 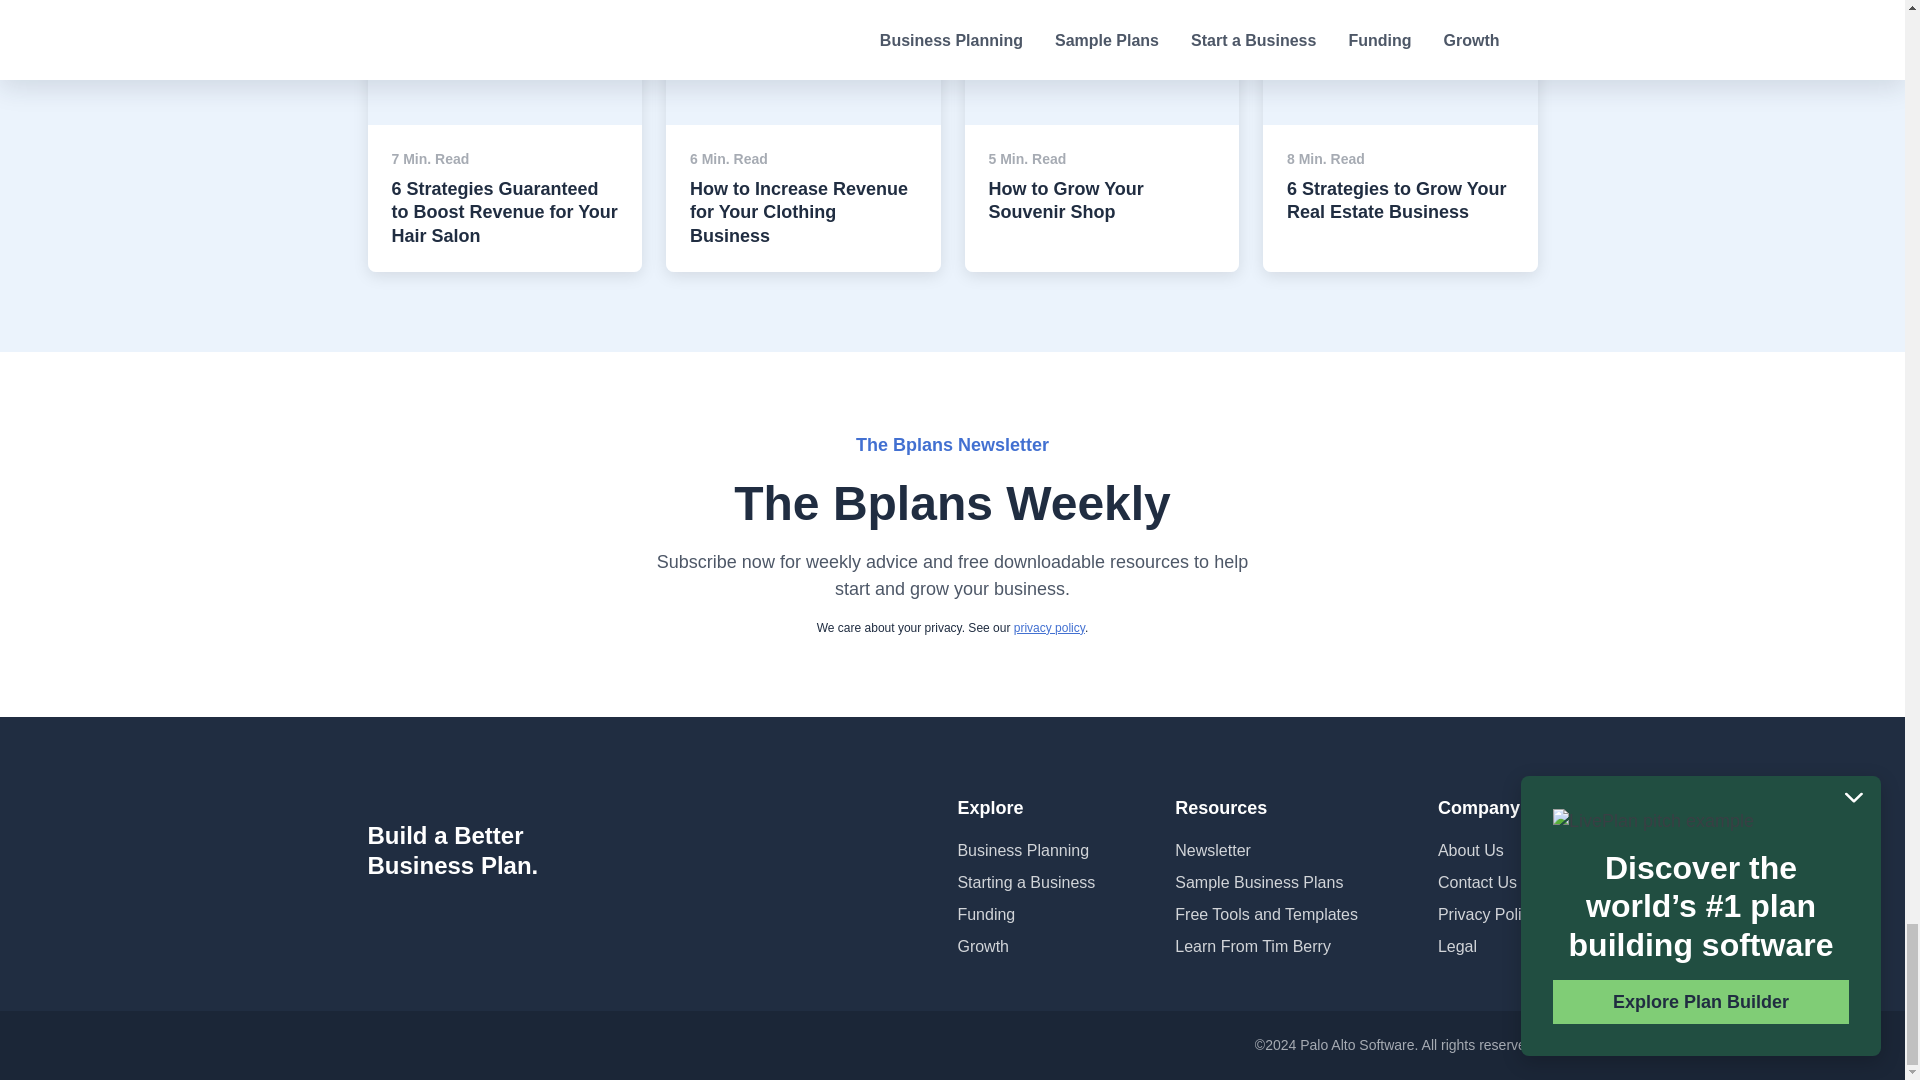 What do you see at coordinates (1100, 18) in the screenshot?
I see `How to grow your souvenir shop` at bounding box center [1100, 18].